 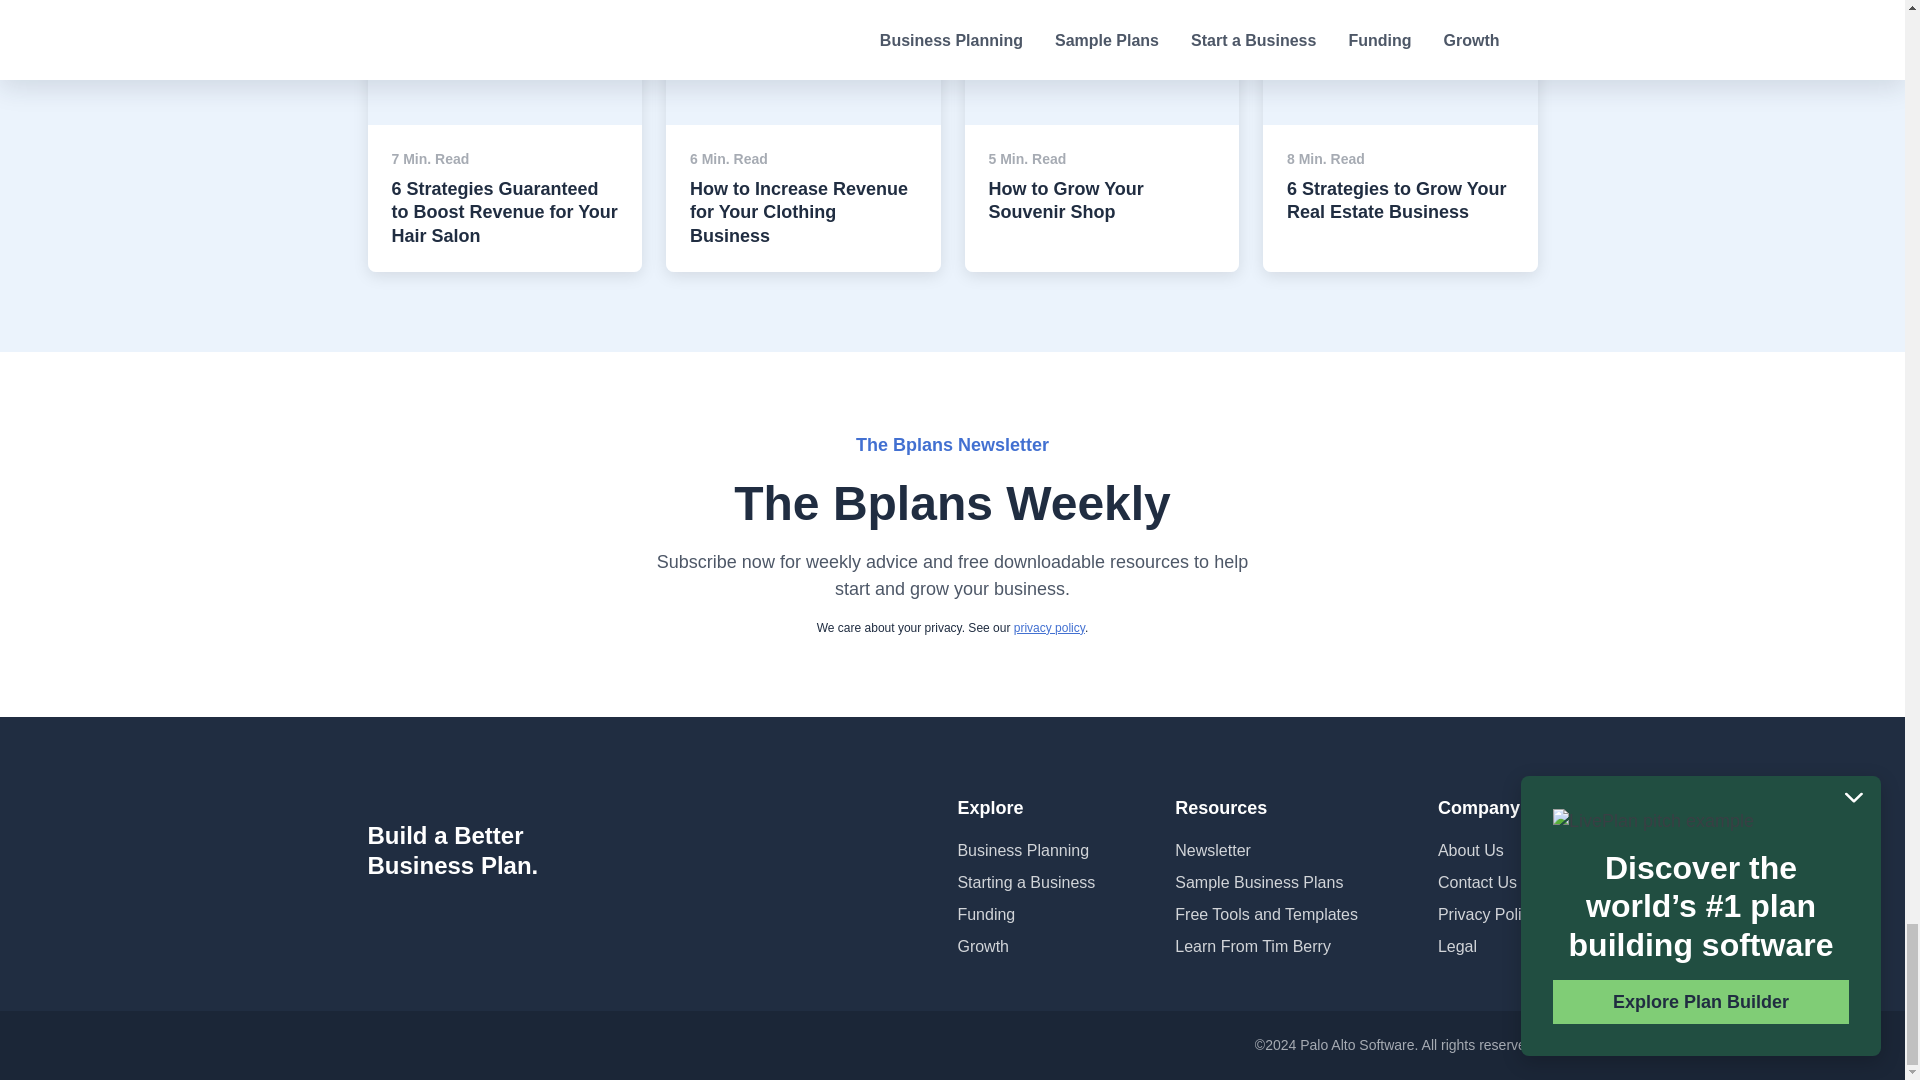 What do you see at coordinates (1100, 18) in the screenshot?
I see `How to grow your souvenir shop` at bounding box center [1100, 18].